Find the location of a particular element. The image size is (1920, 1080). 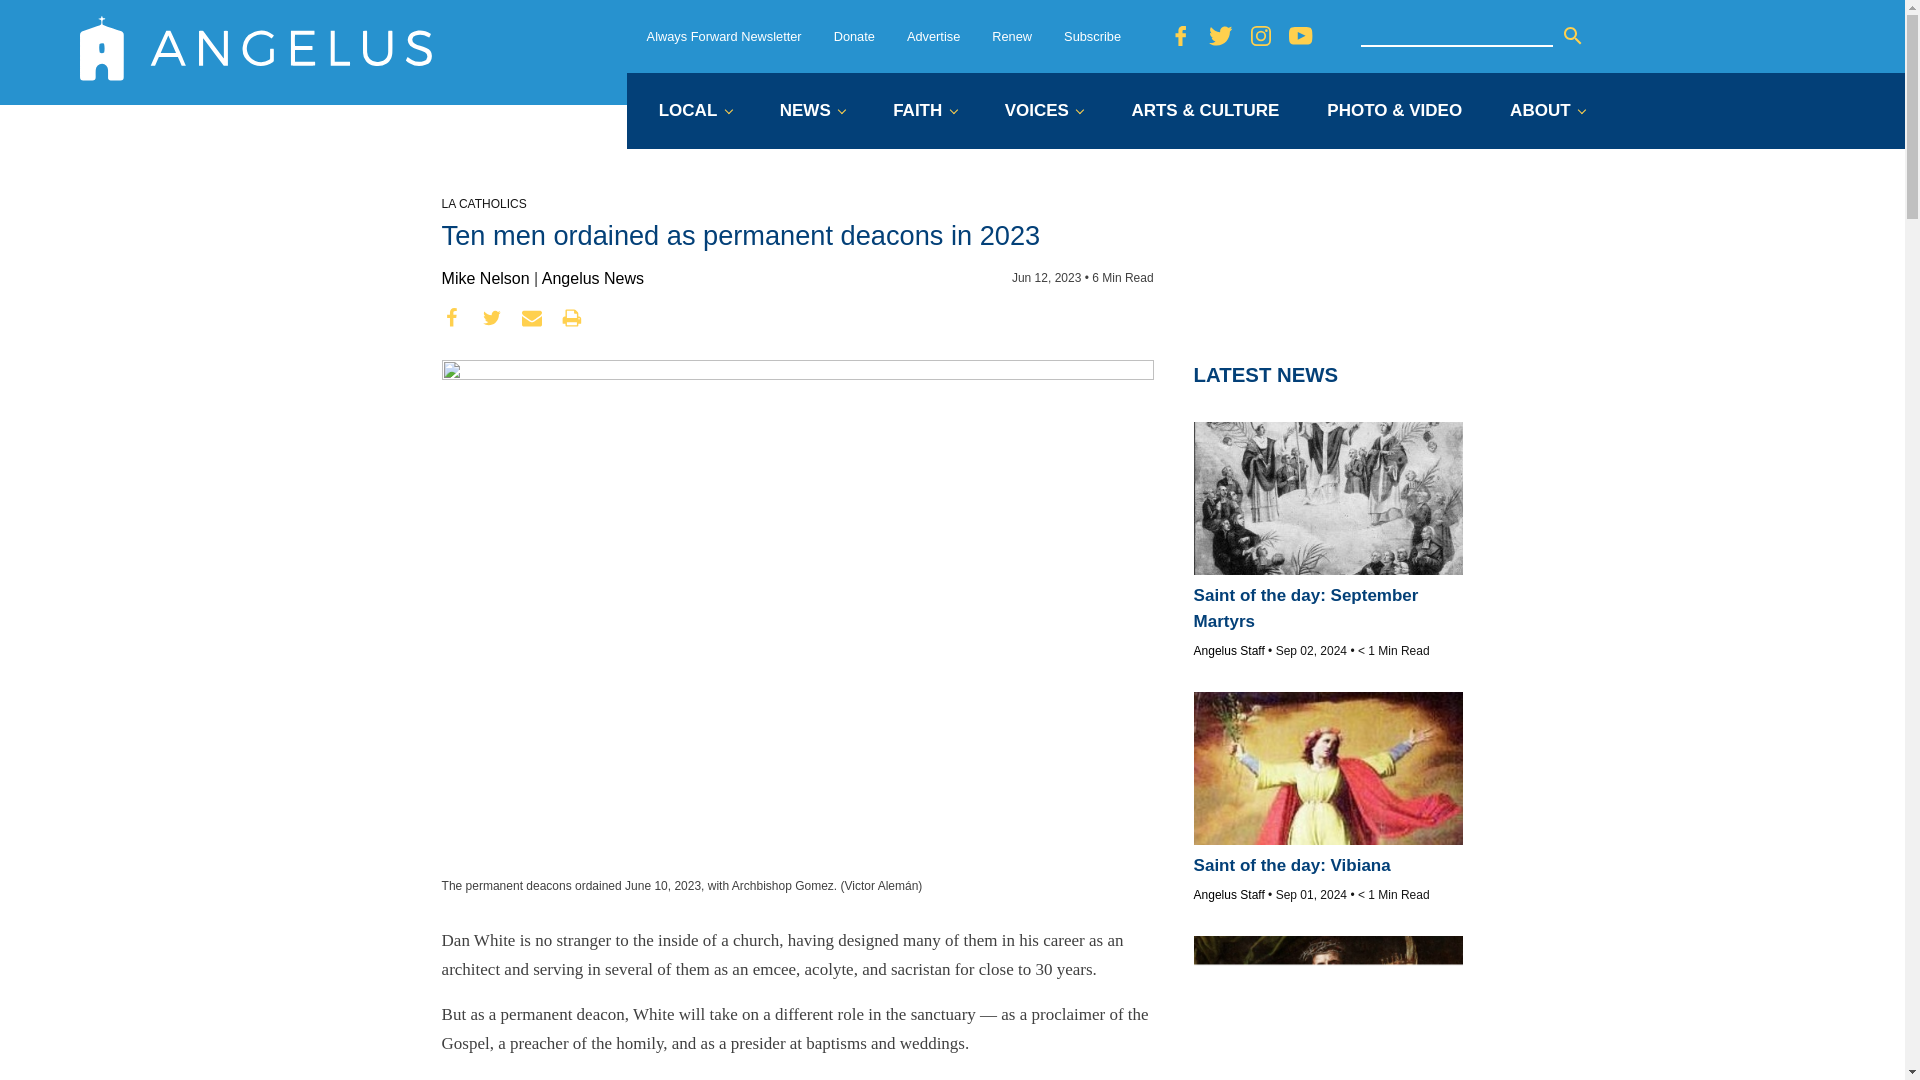

Donate is located at coordinates (854, 36).